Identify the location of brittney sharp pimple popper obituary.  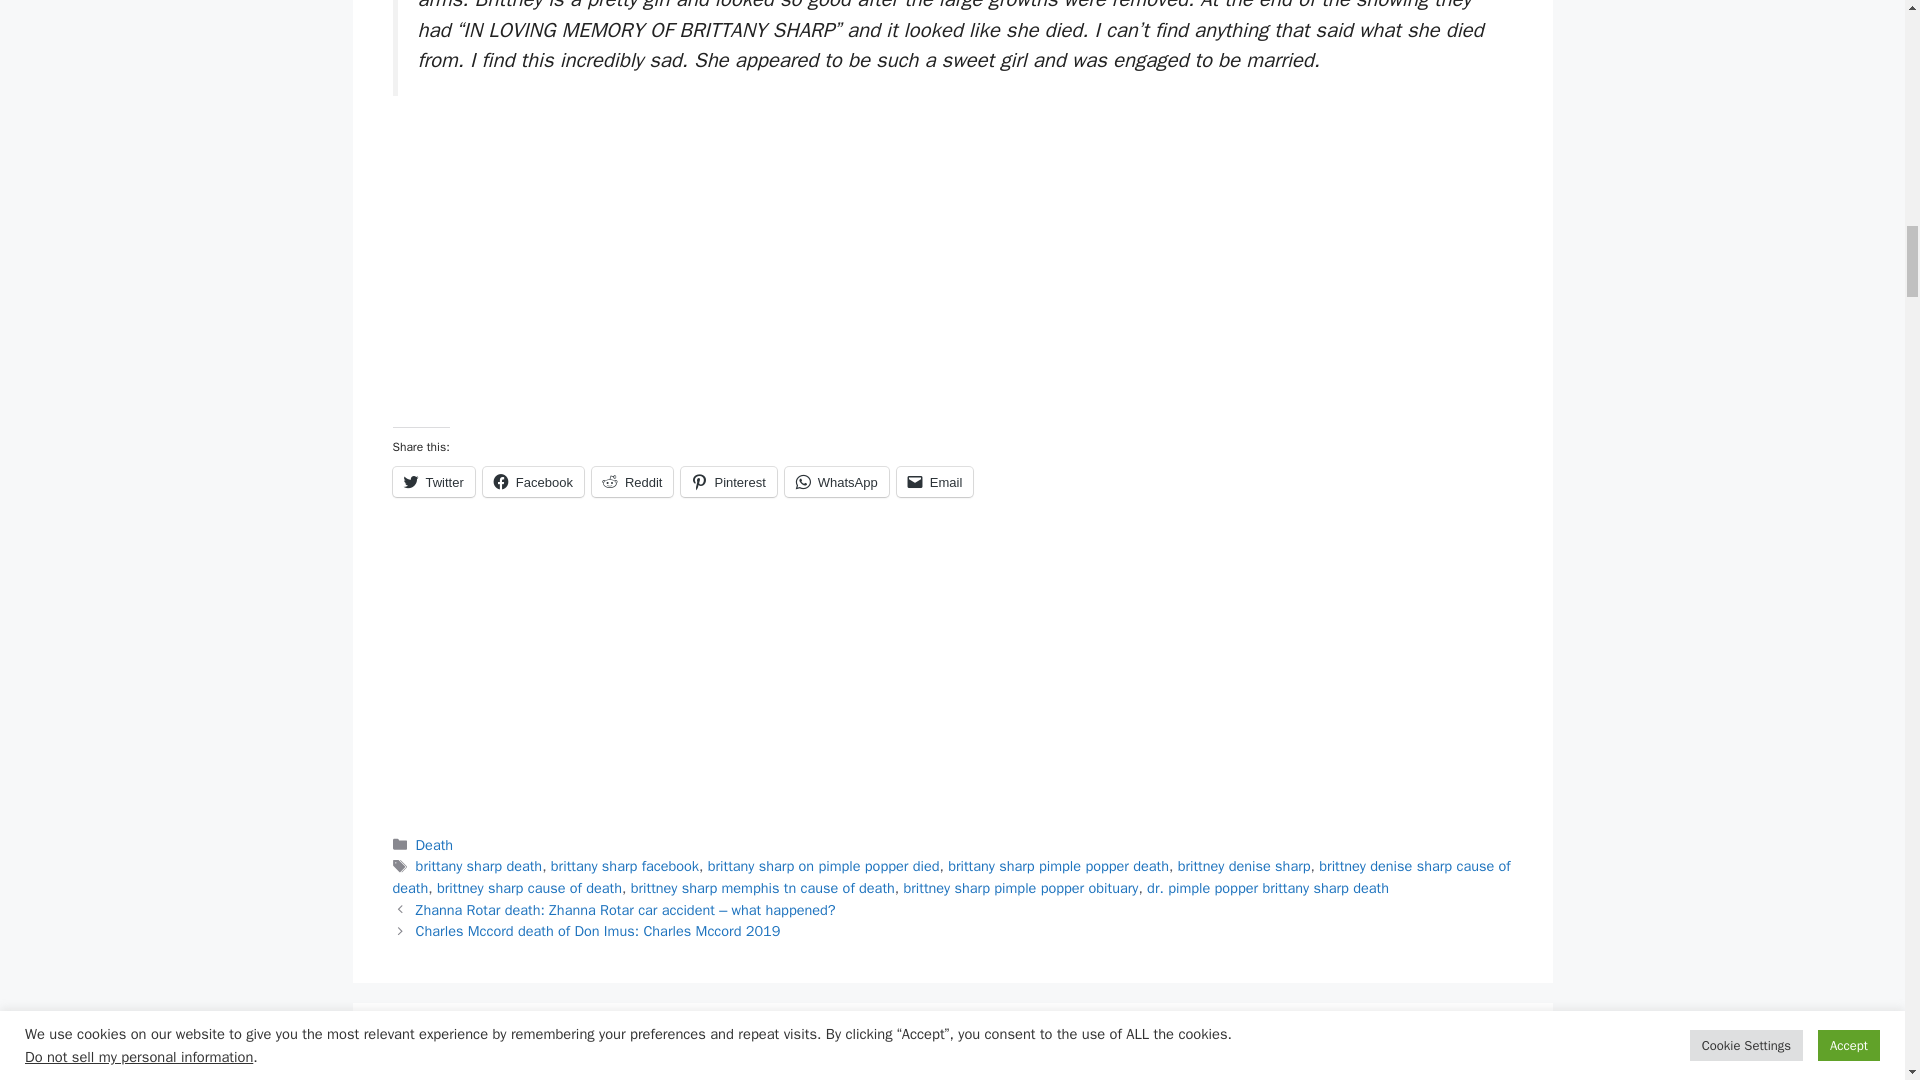
(1020, 888).